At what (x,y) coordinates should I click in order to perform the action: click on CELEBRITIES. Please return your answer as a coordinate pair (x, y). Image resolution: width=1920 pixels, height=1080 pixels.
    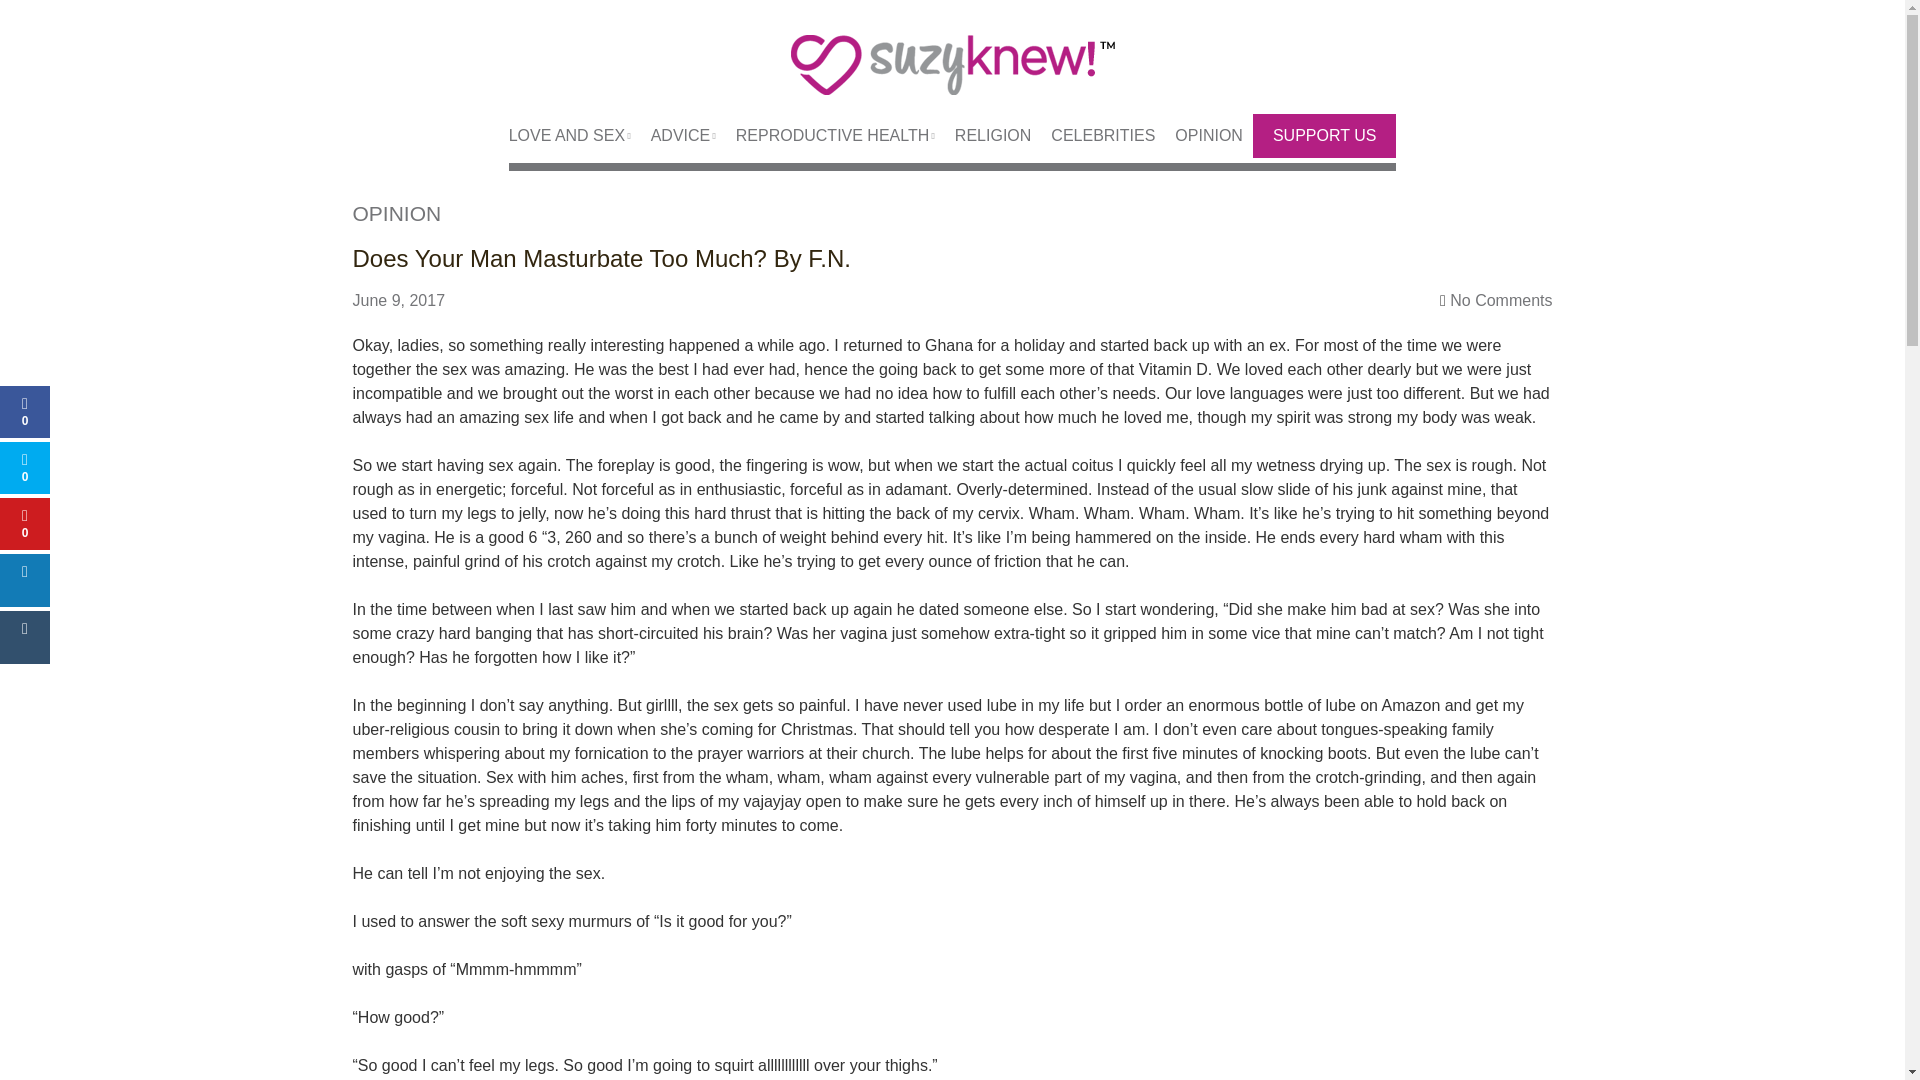
    Looking at the image, I should click on (1093, 136).